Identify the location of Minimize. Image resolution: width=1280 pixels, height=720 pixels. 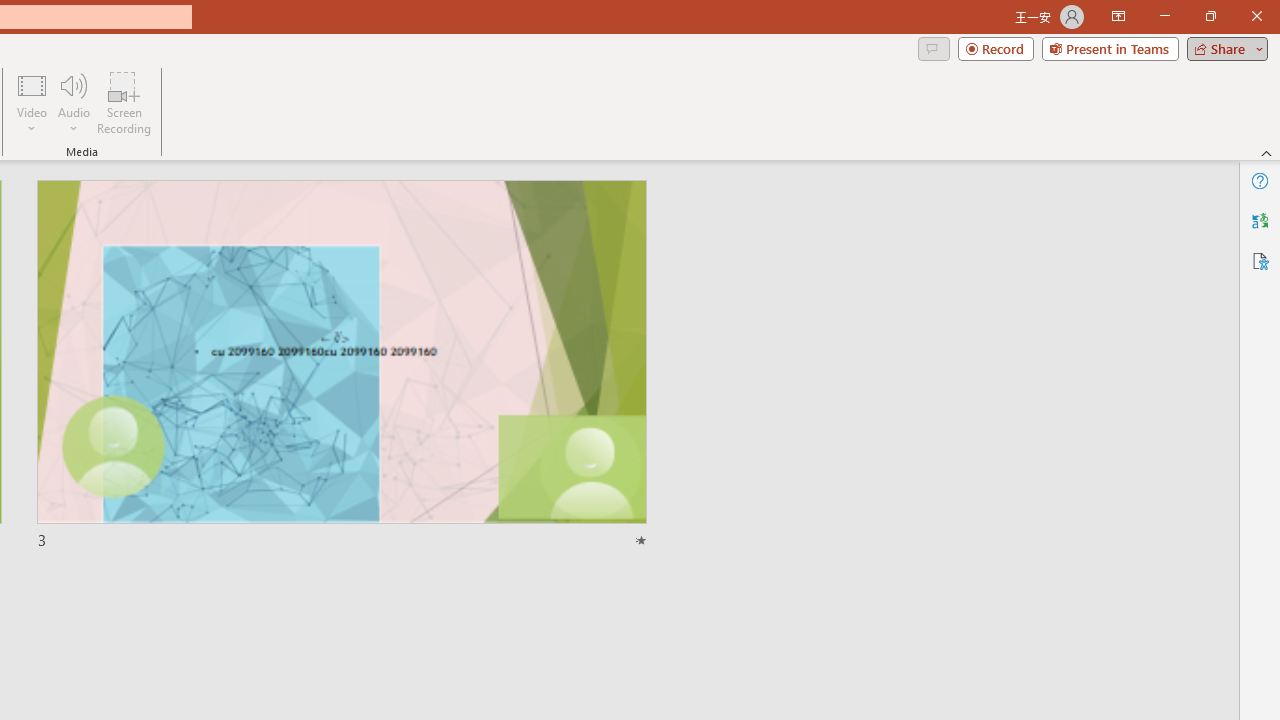
(1164, 16).